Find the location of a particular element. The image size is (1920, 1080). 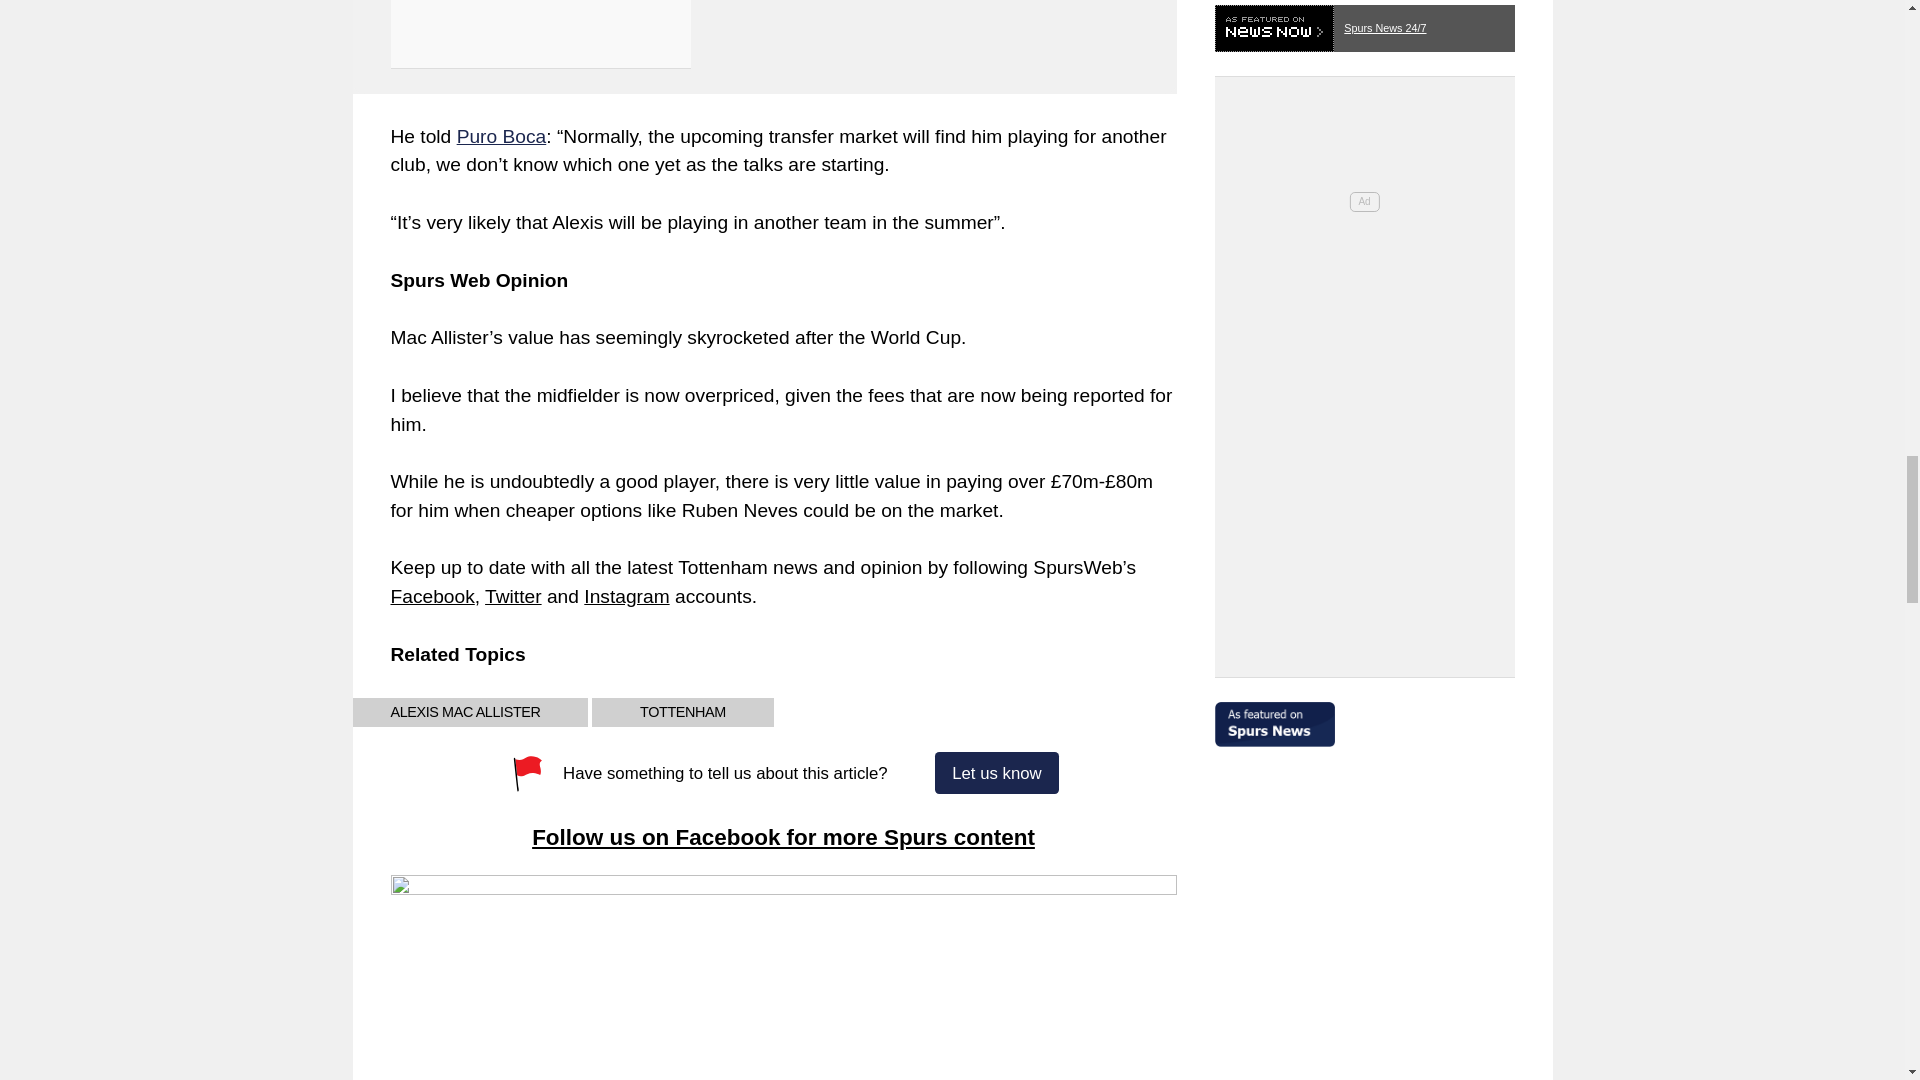

Twitter is located at coordinates (513, 596).